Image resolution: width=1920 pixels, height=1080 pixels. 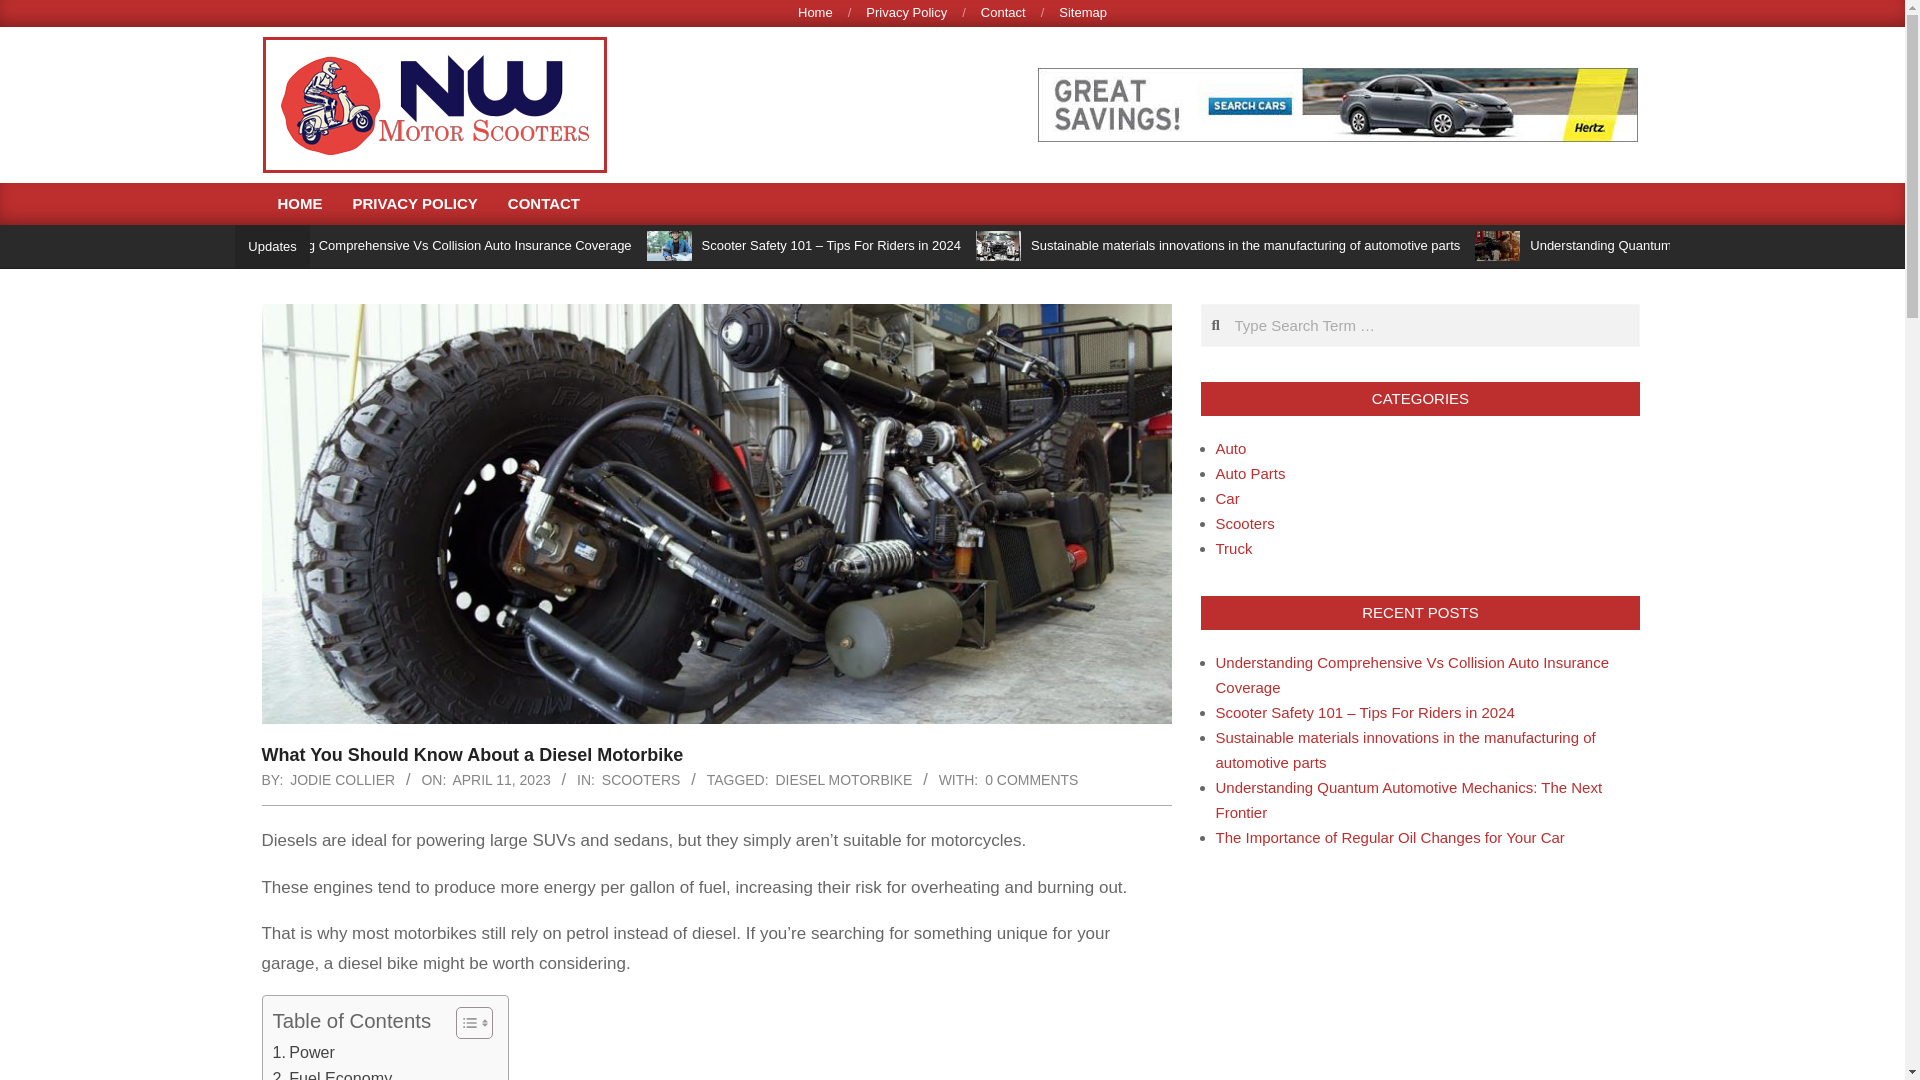 I want to click on CONTACT, so click(x=544, y=203).